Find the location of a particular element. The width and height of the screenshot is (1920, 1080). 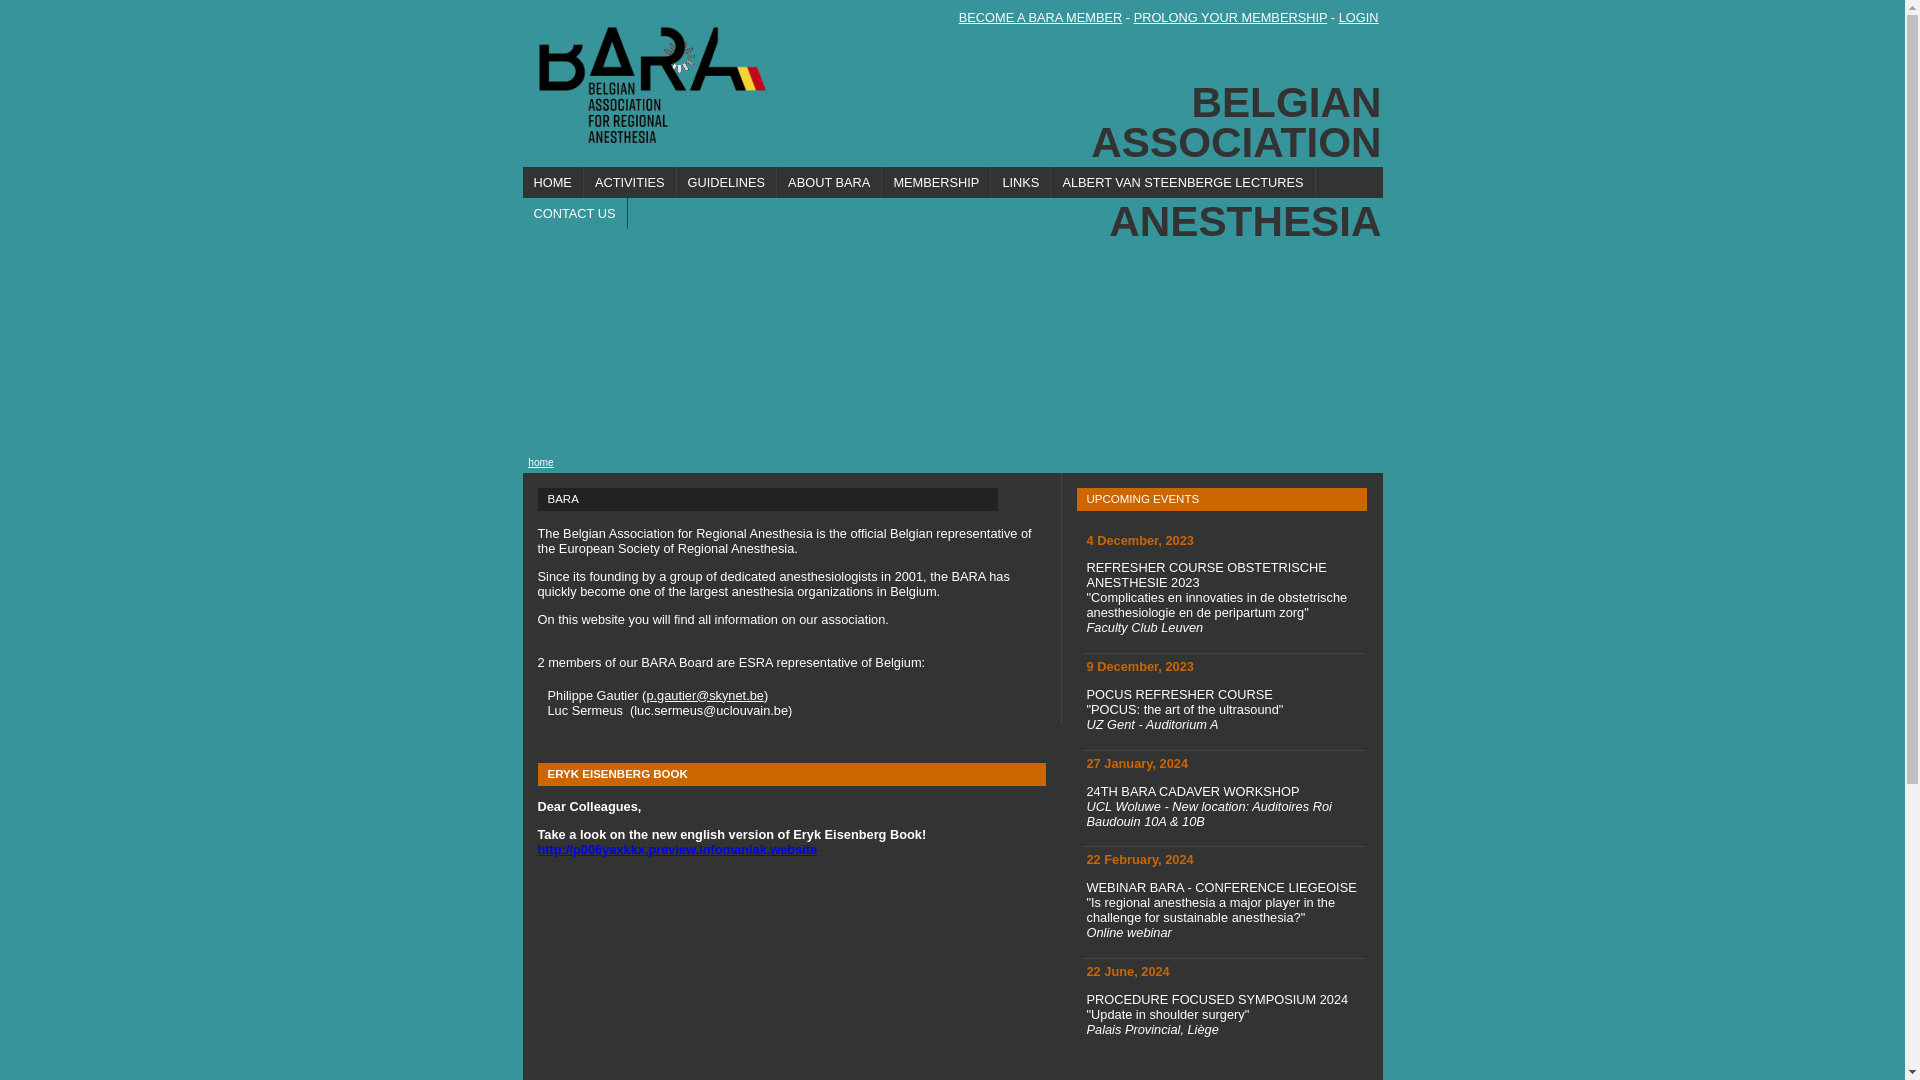

HOME is located at coordinates (552, 182).